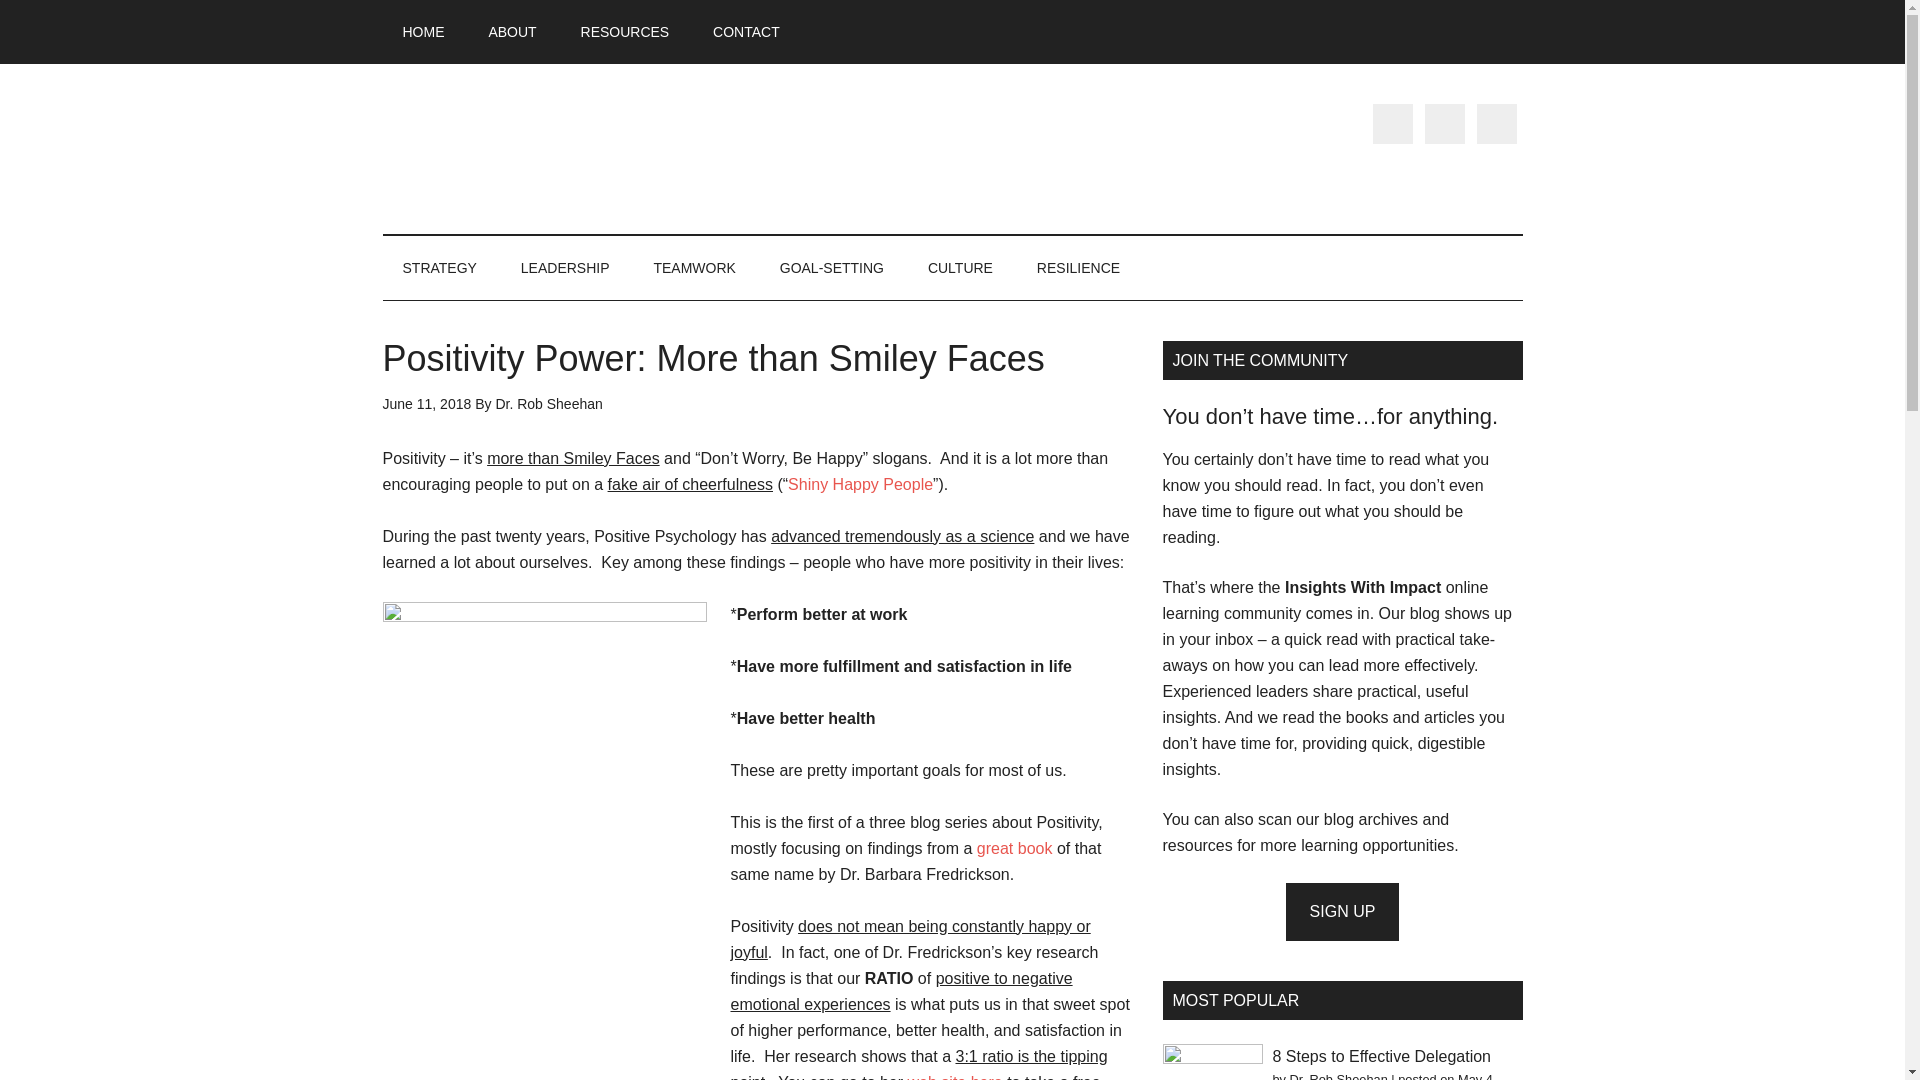  I want to click on web site here, so click(955, 1076).